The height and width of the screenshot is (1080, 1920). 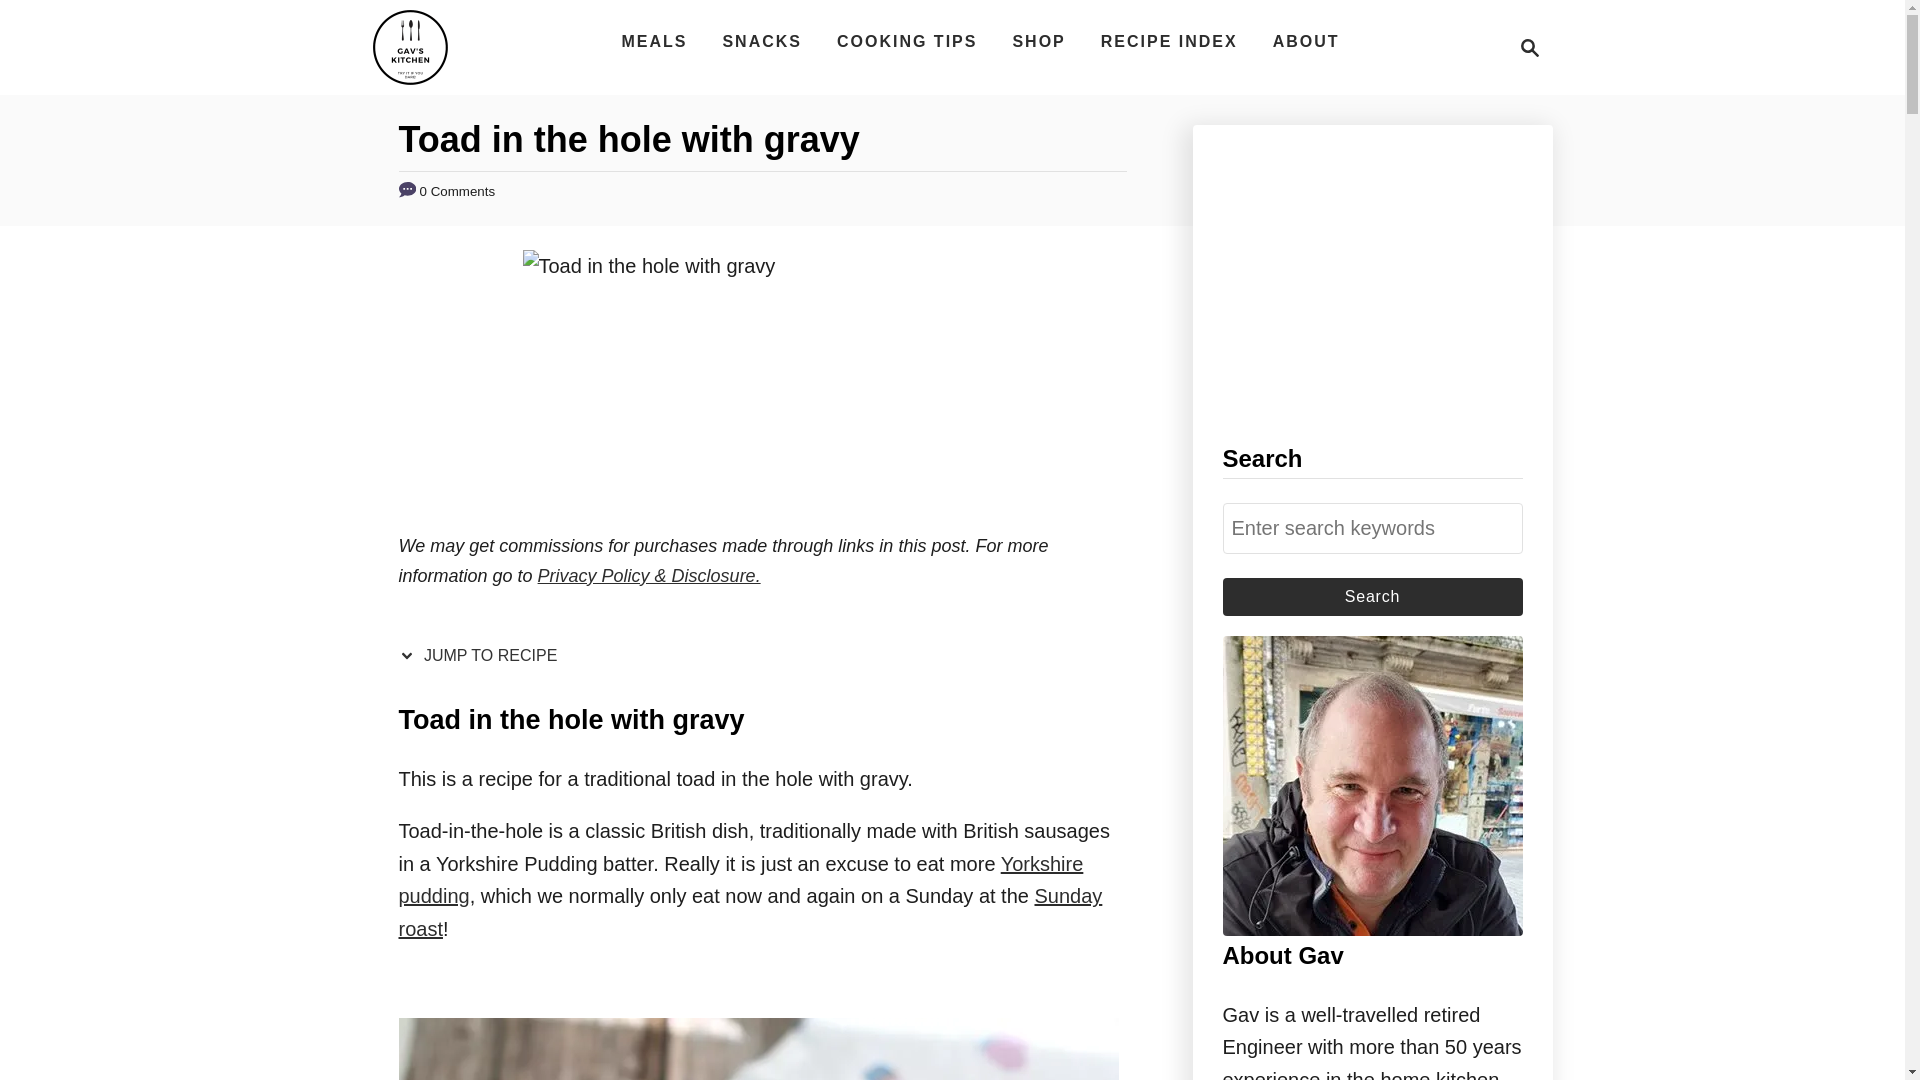 What do you see at coordinates (740, 880) in the screenshot?
I see `Gav's Kitchen` at bounding box center [740, 880].